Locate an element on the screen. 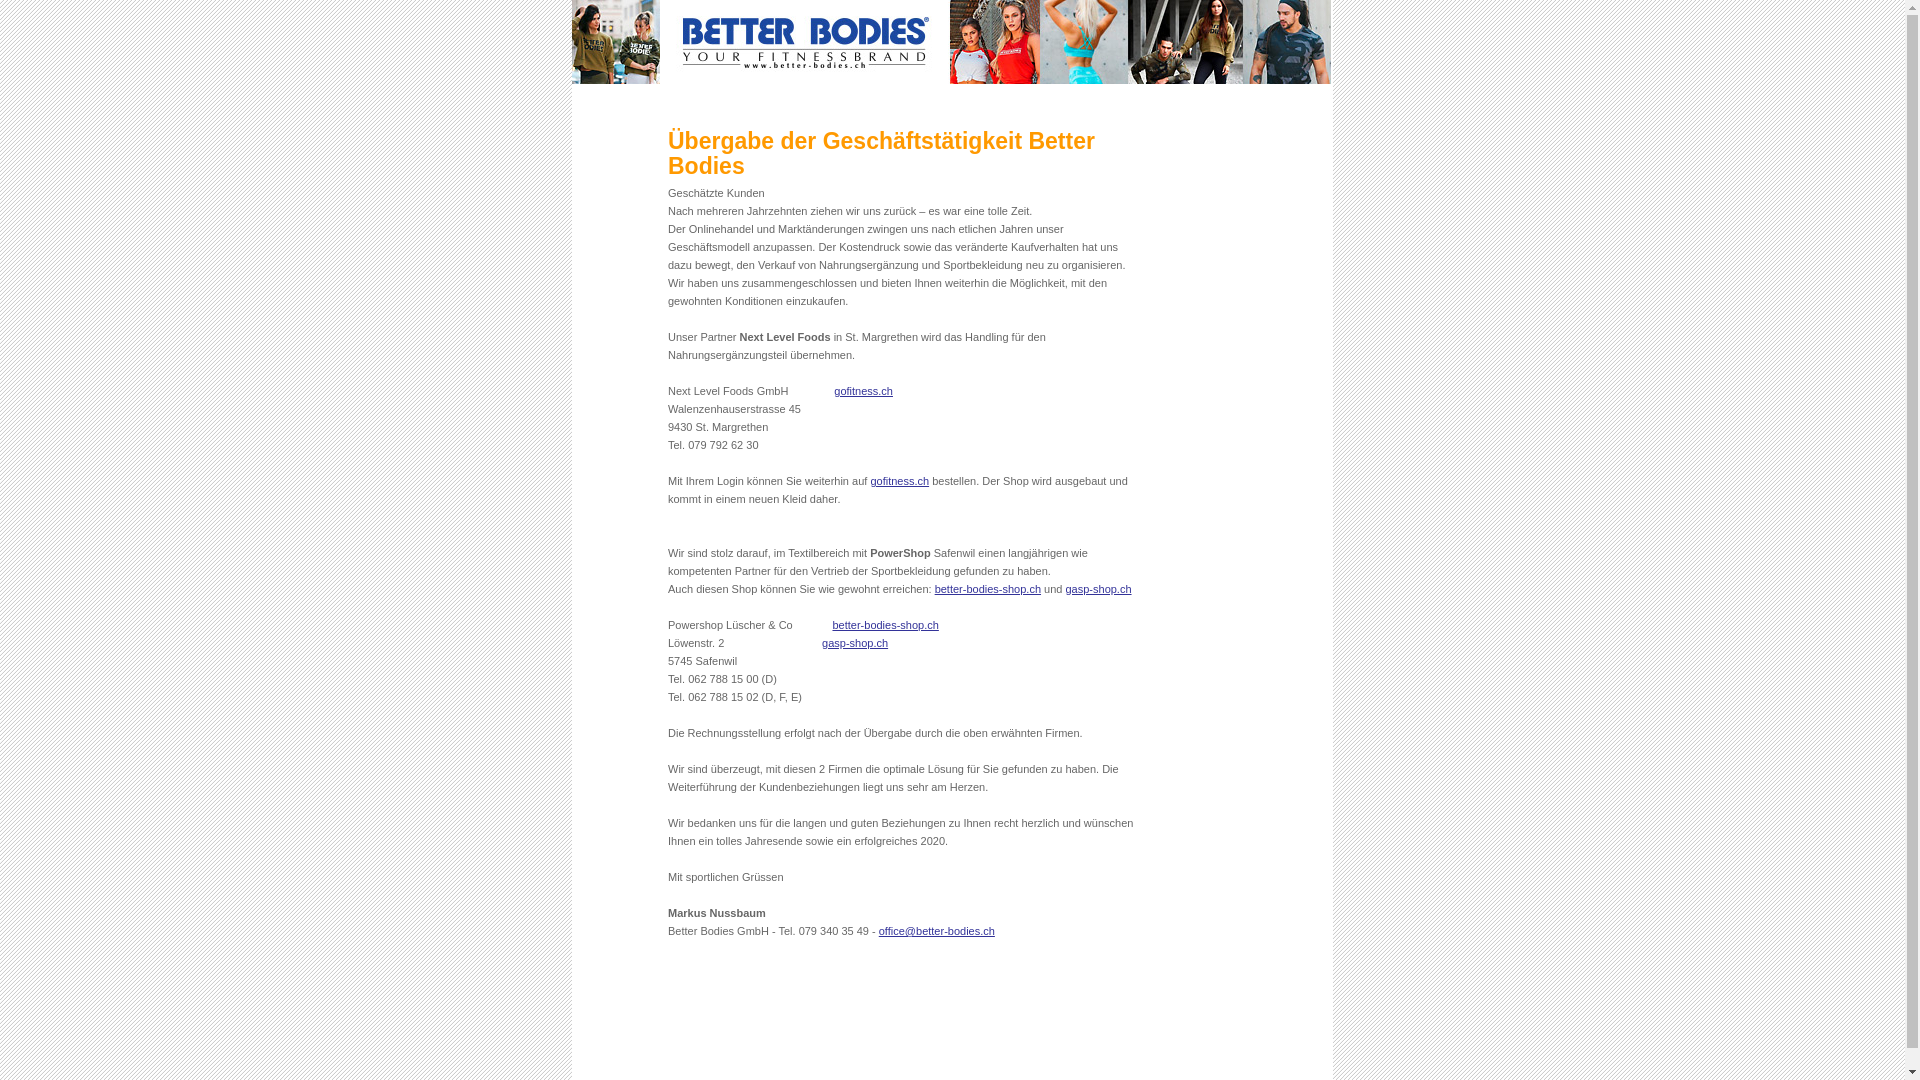  gofitness.ch is located at coordinates (864, 390).